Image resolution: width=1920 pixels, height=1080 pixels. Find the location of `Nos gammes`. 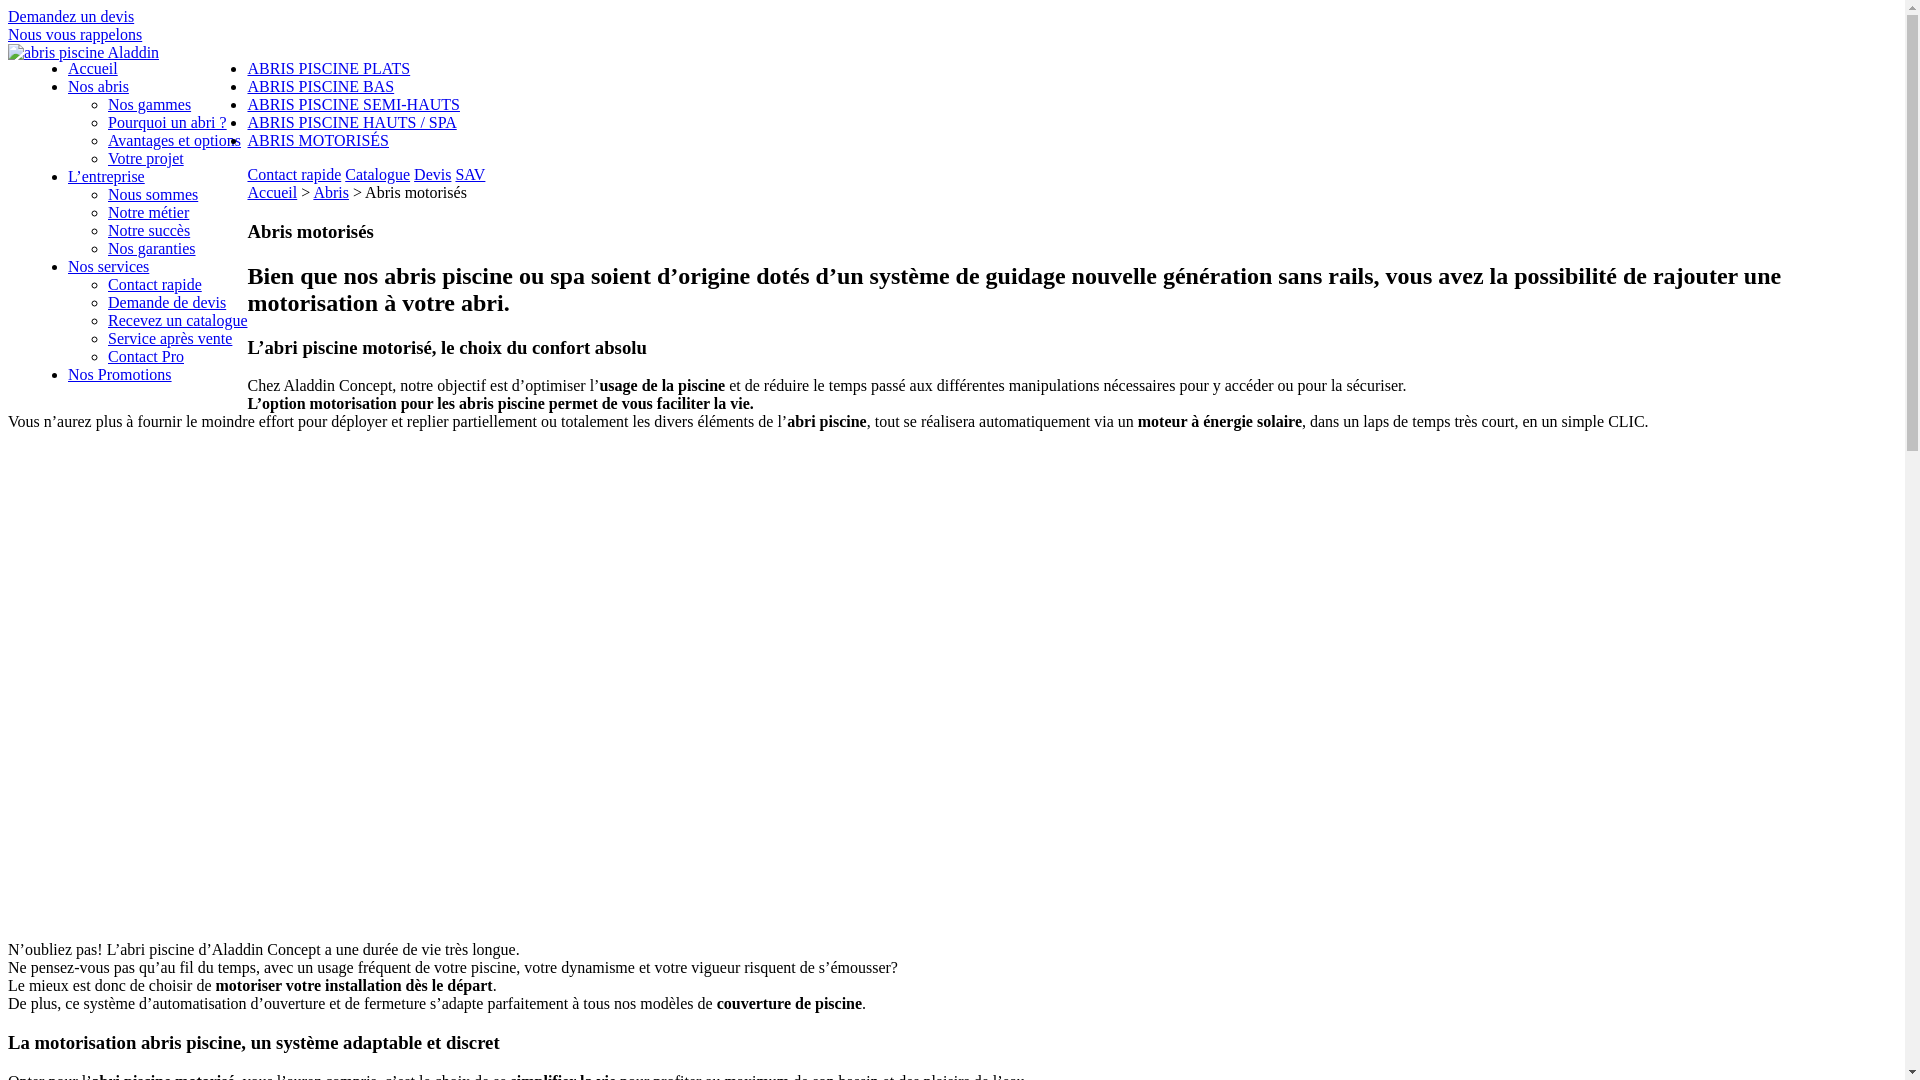

Nos gammes is located at coordinates (150, 104).